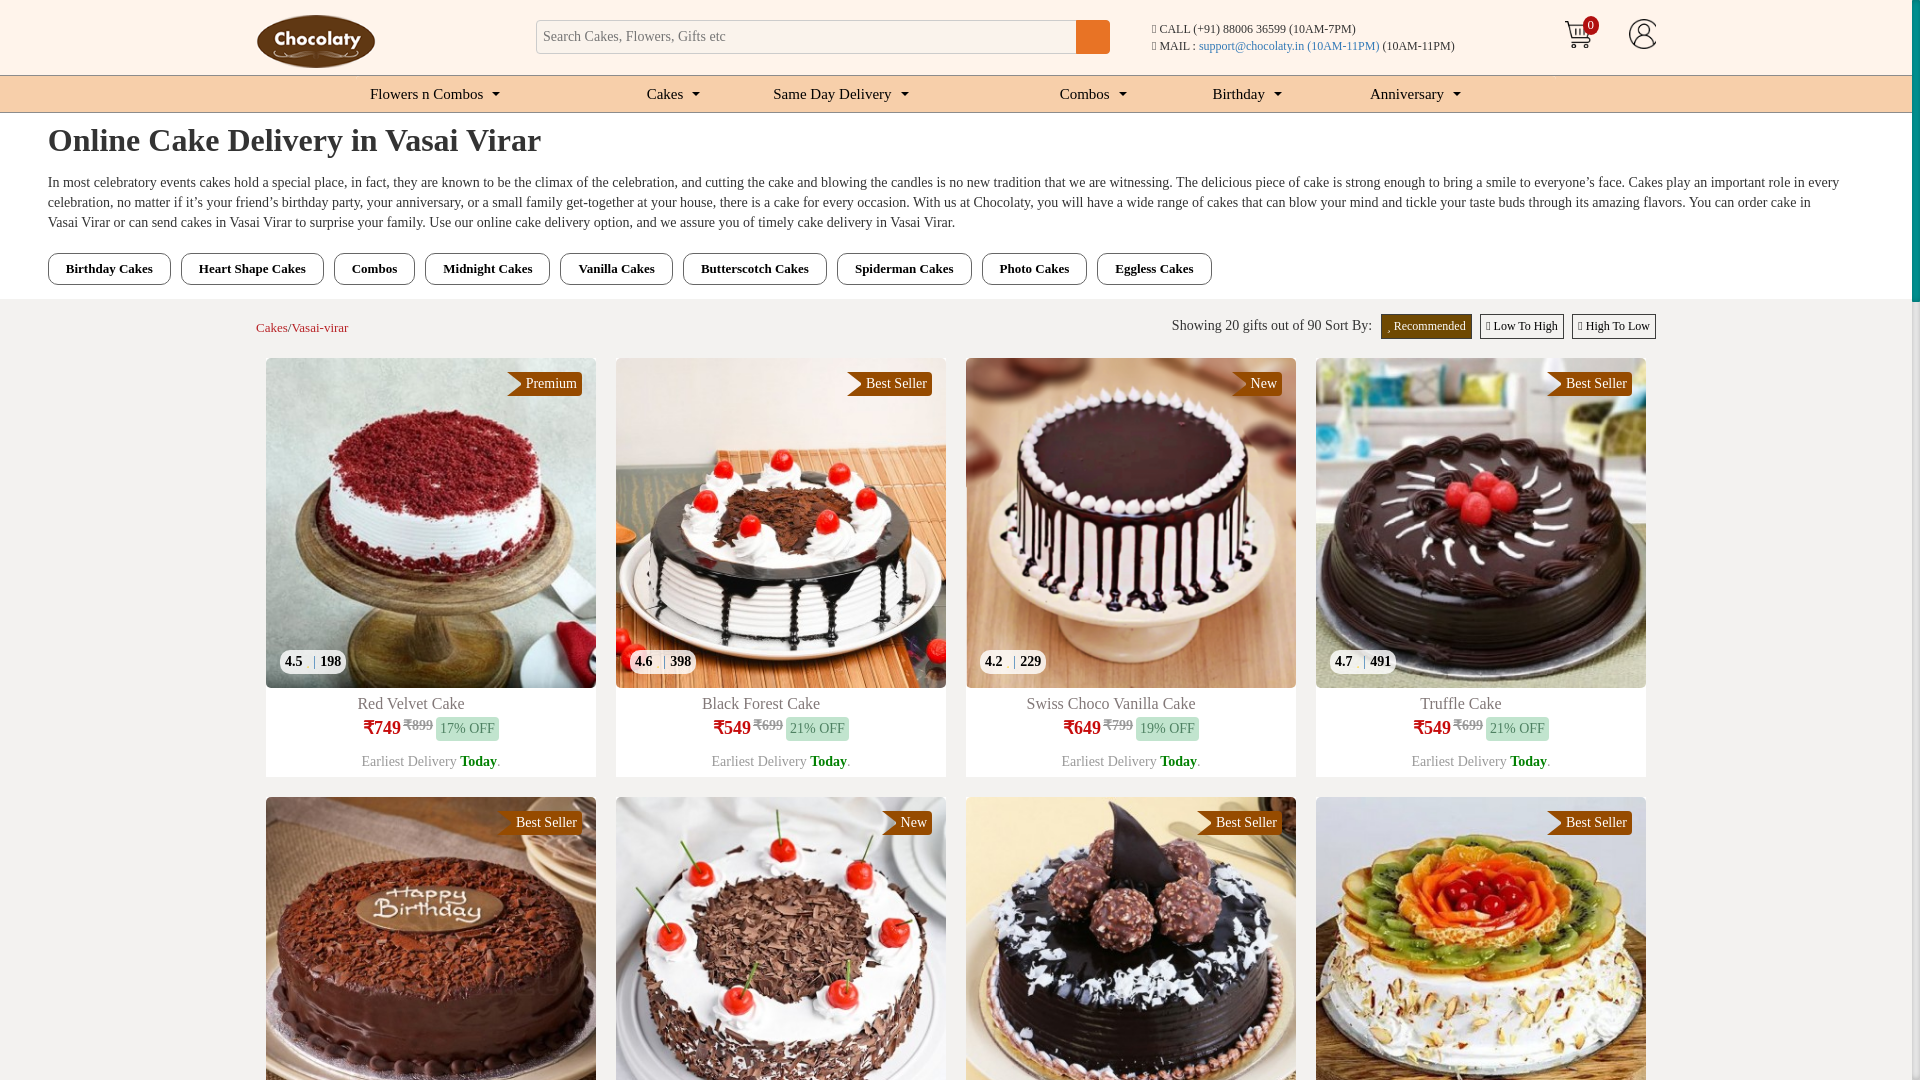  I want to click on Creamy Vanilla Fruit Cake, so click(1480, 938).